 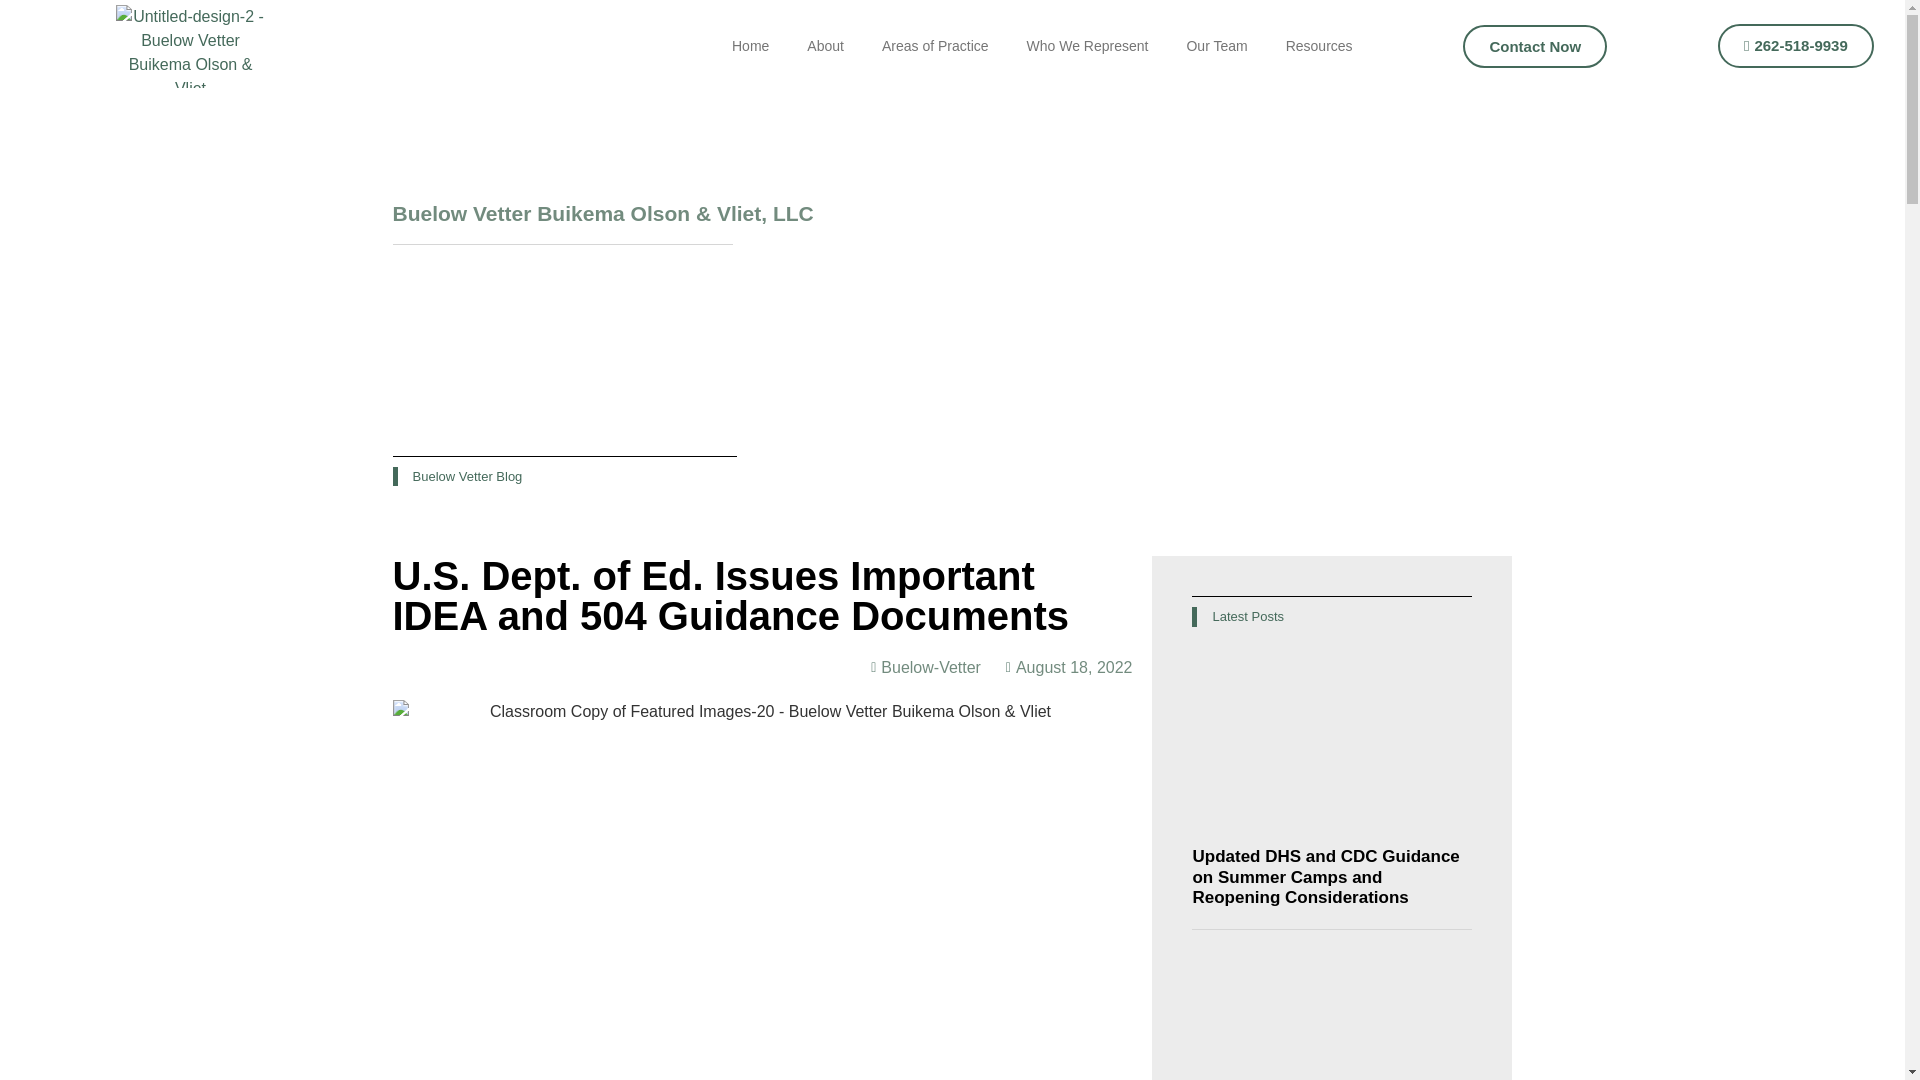 I want to click on Who We Represent, so click(x=1088, y=46).